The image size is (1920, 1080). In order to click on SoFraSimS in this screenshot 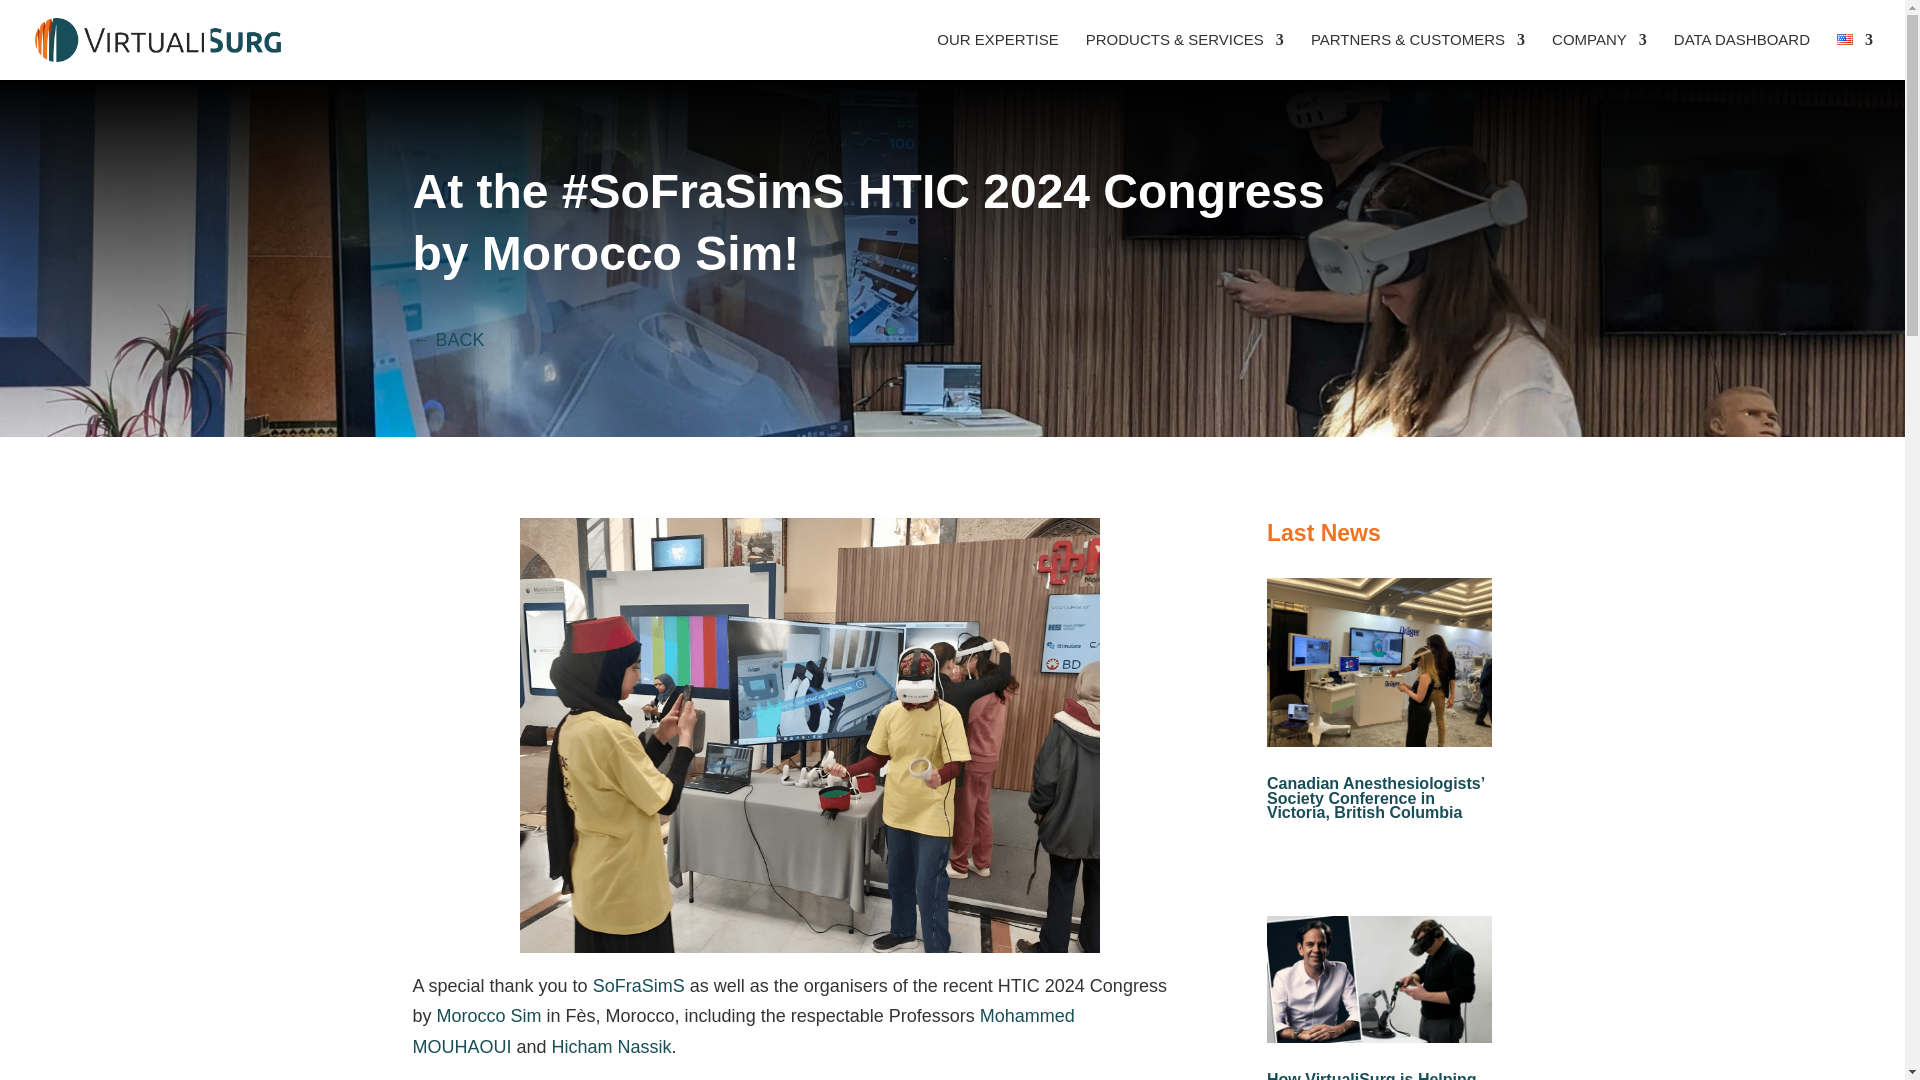, I will do `click(639, 986)`.